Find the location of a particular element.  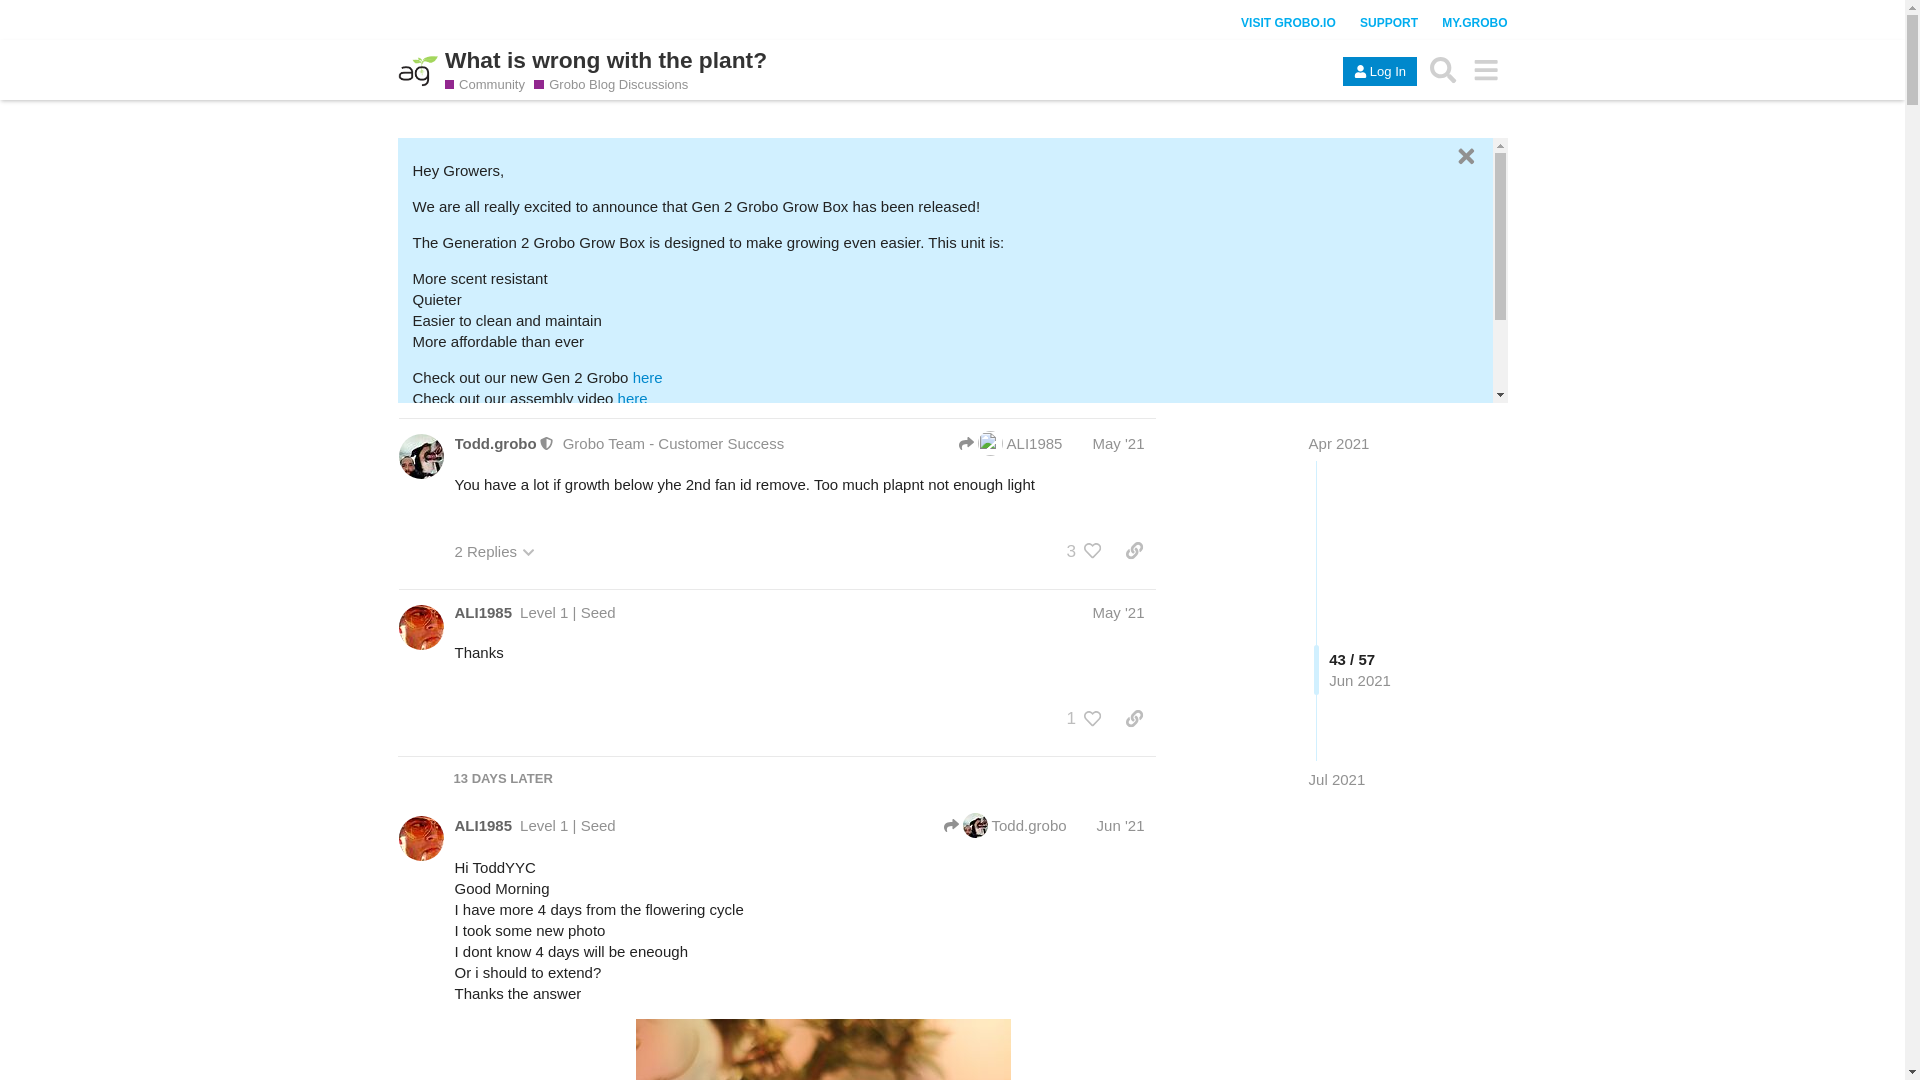

Search is located at coordinates (1443, 69).